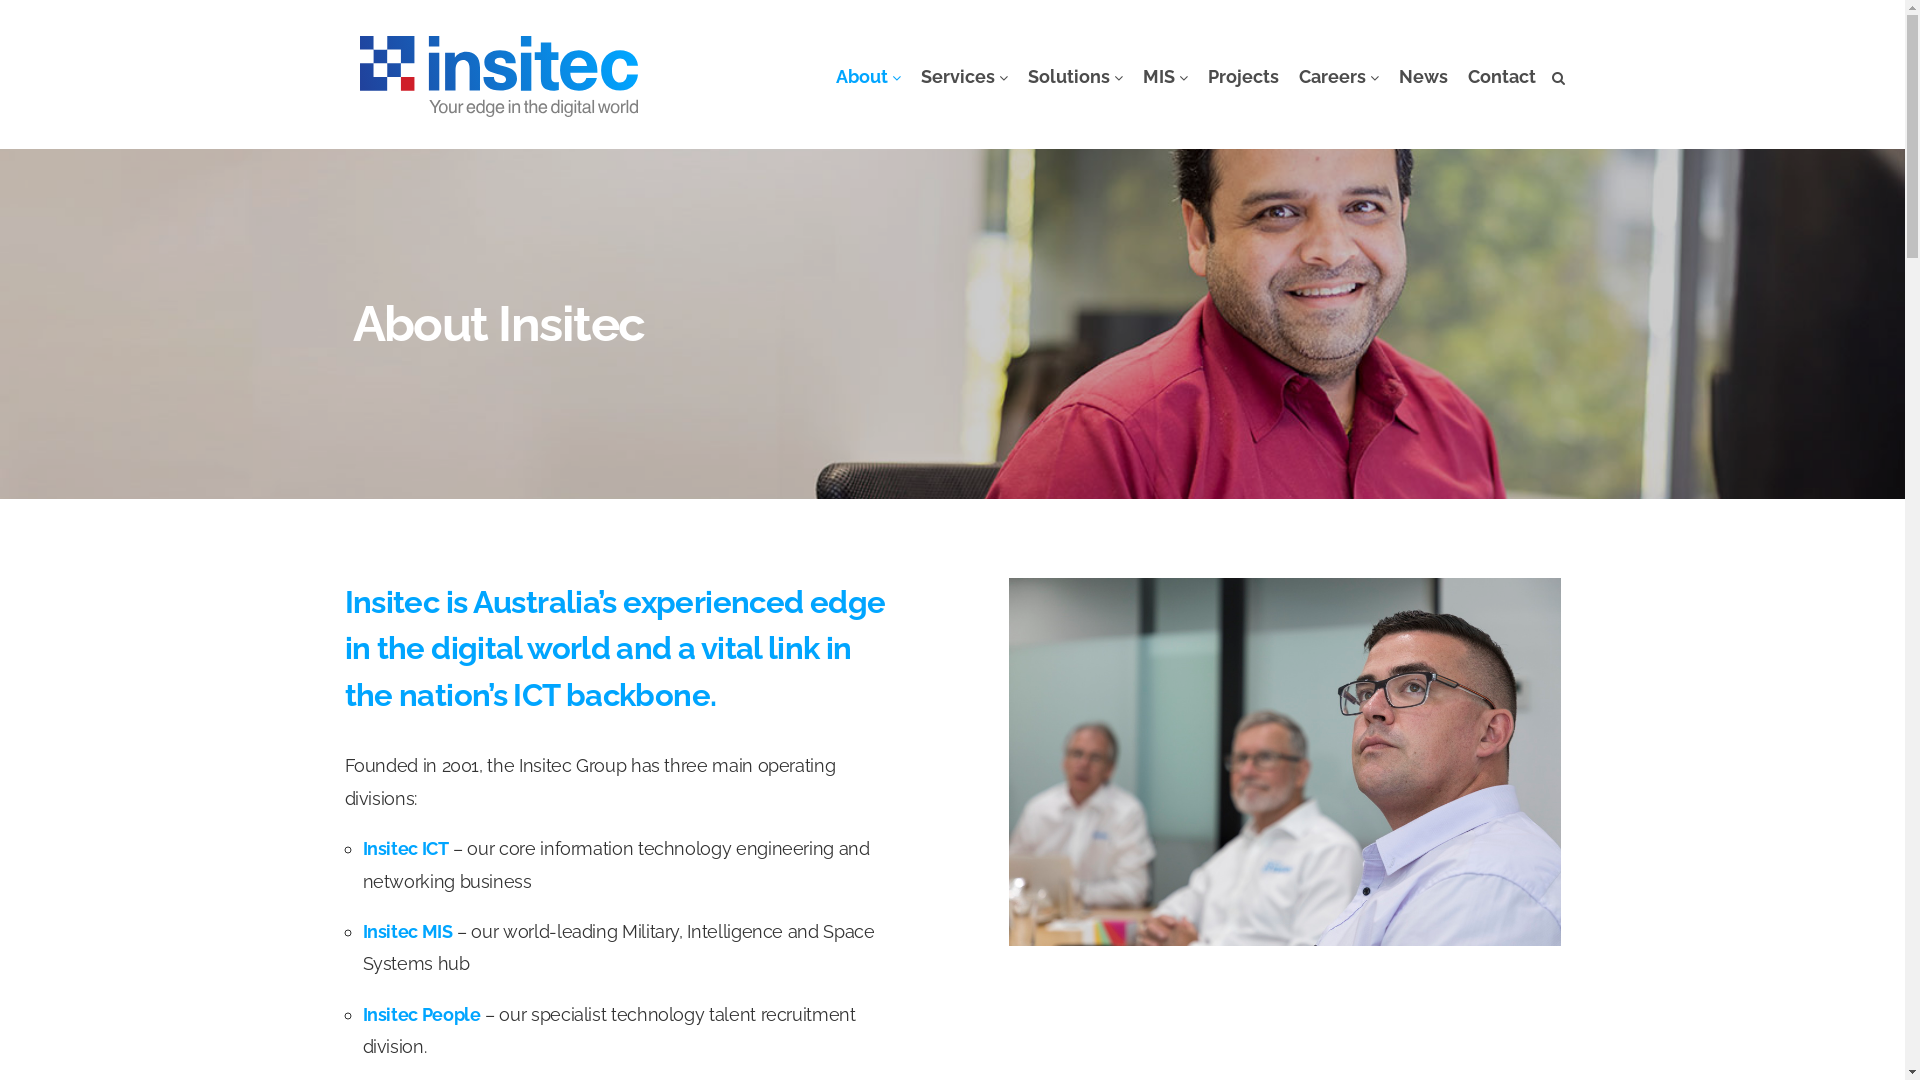 The height and width of the screenshot is (1080, 1920). Describe the element at coordinates (964, 77) in the screenshot. I see `Services` at that location.